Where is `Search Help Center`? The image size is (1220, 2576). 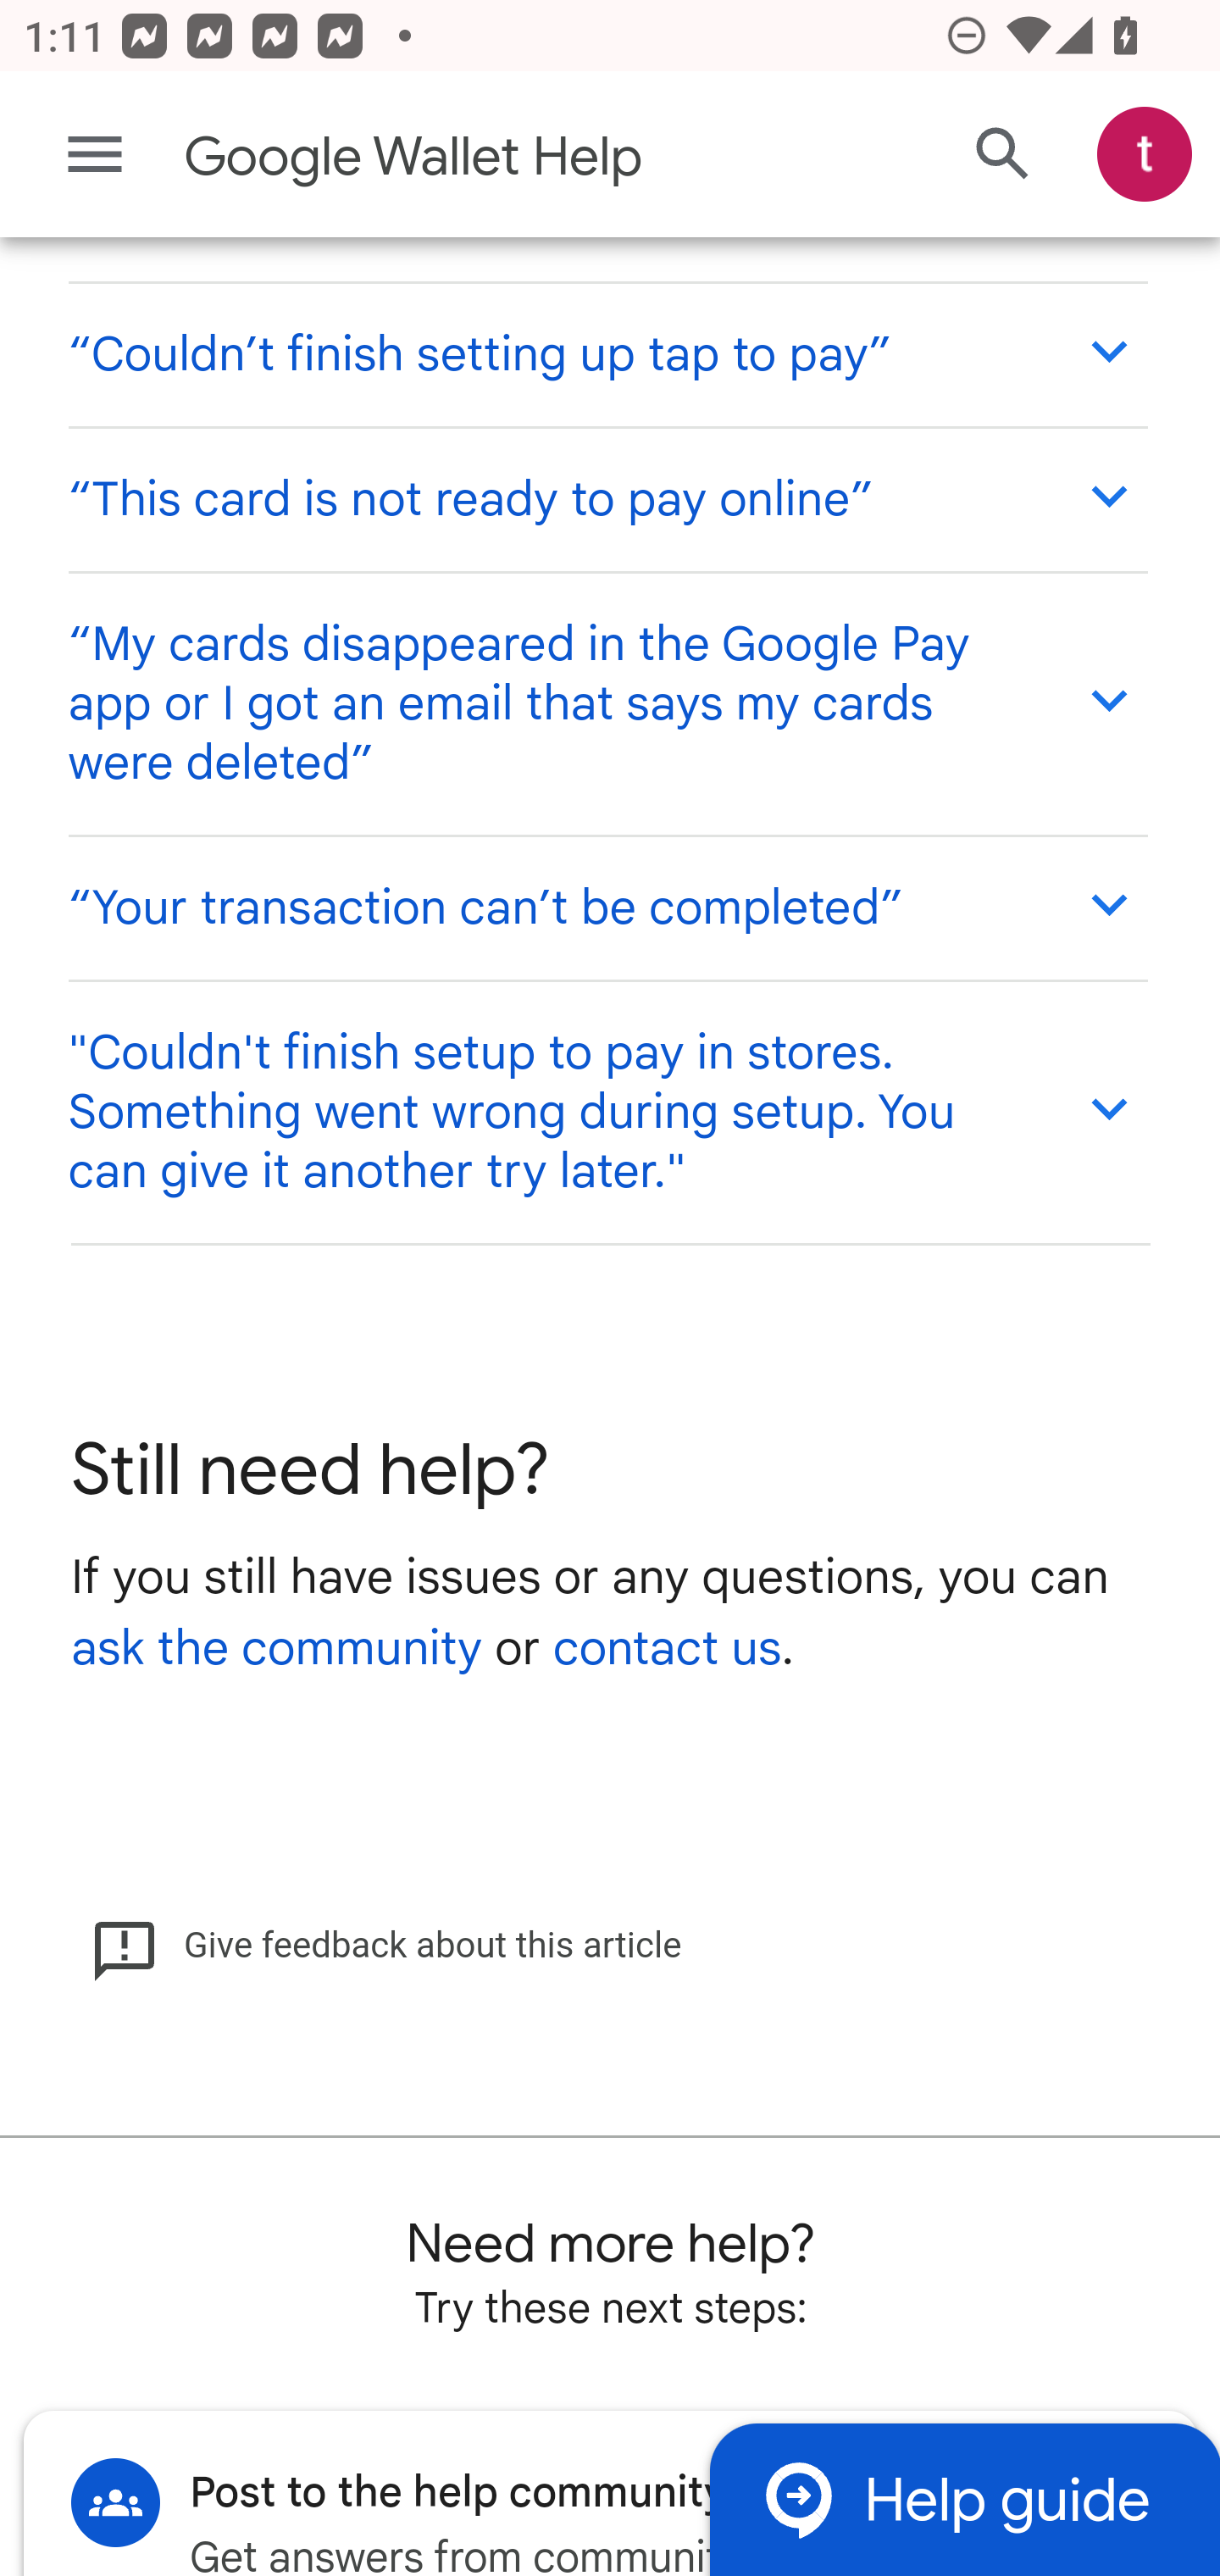 Search Help Center is located at coordinates (1003, 156).